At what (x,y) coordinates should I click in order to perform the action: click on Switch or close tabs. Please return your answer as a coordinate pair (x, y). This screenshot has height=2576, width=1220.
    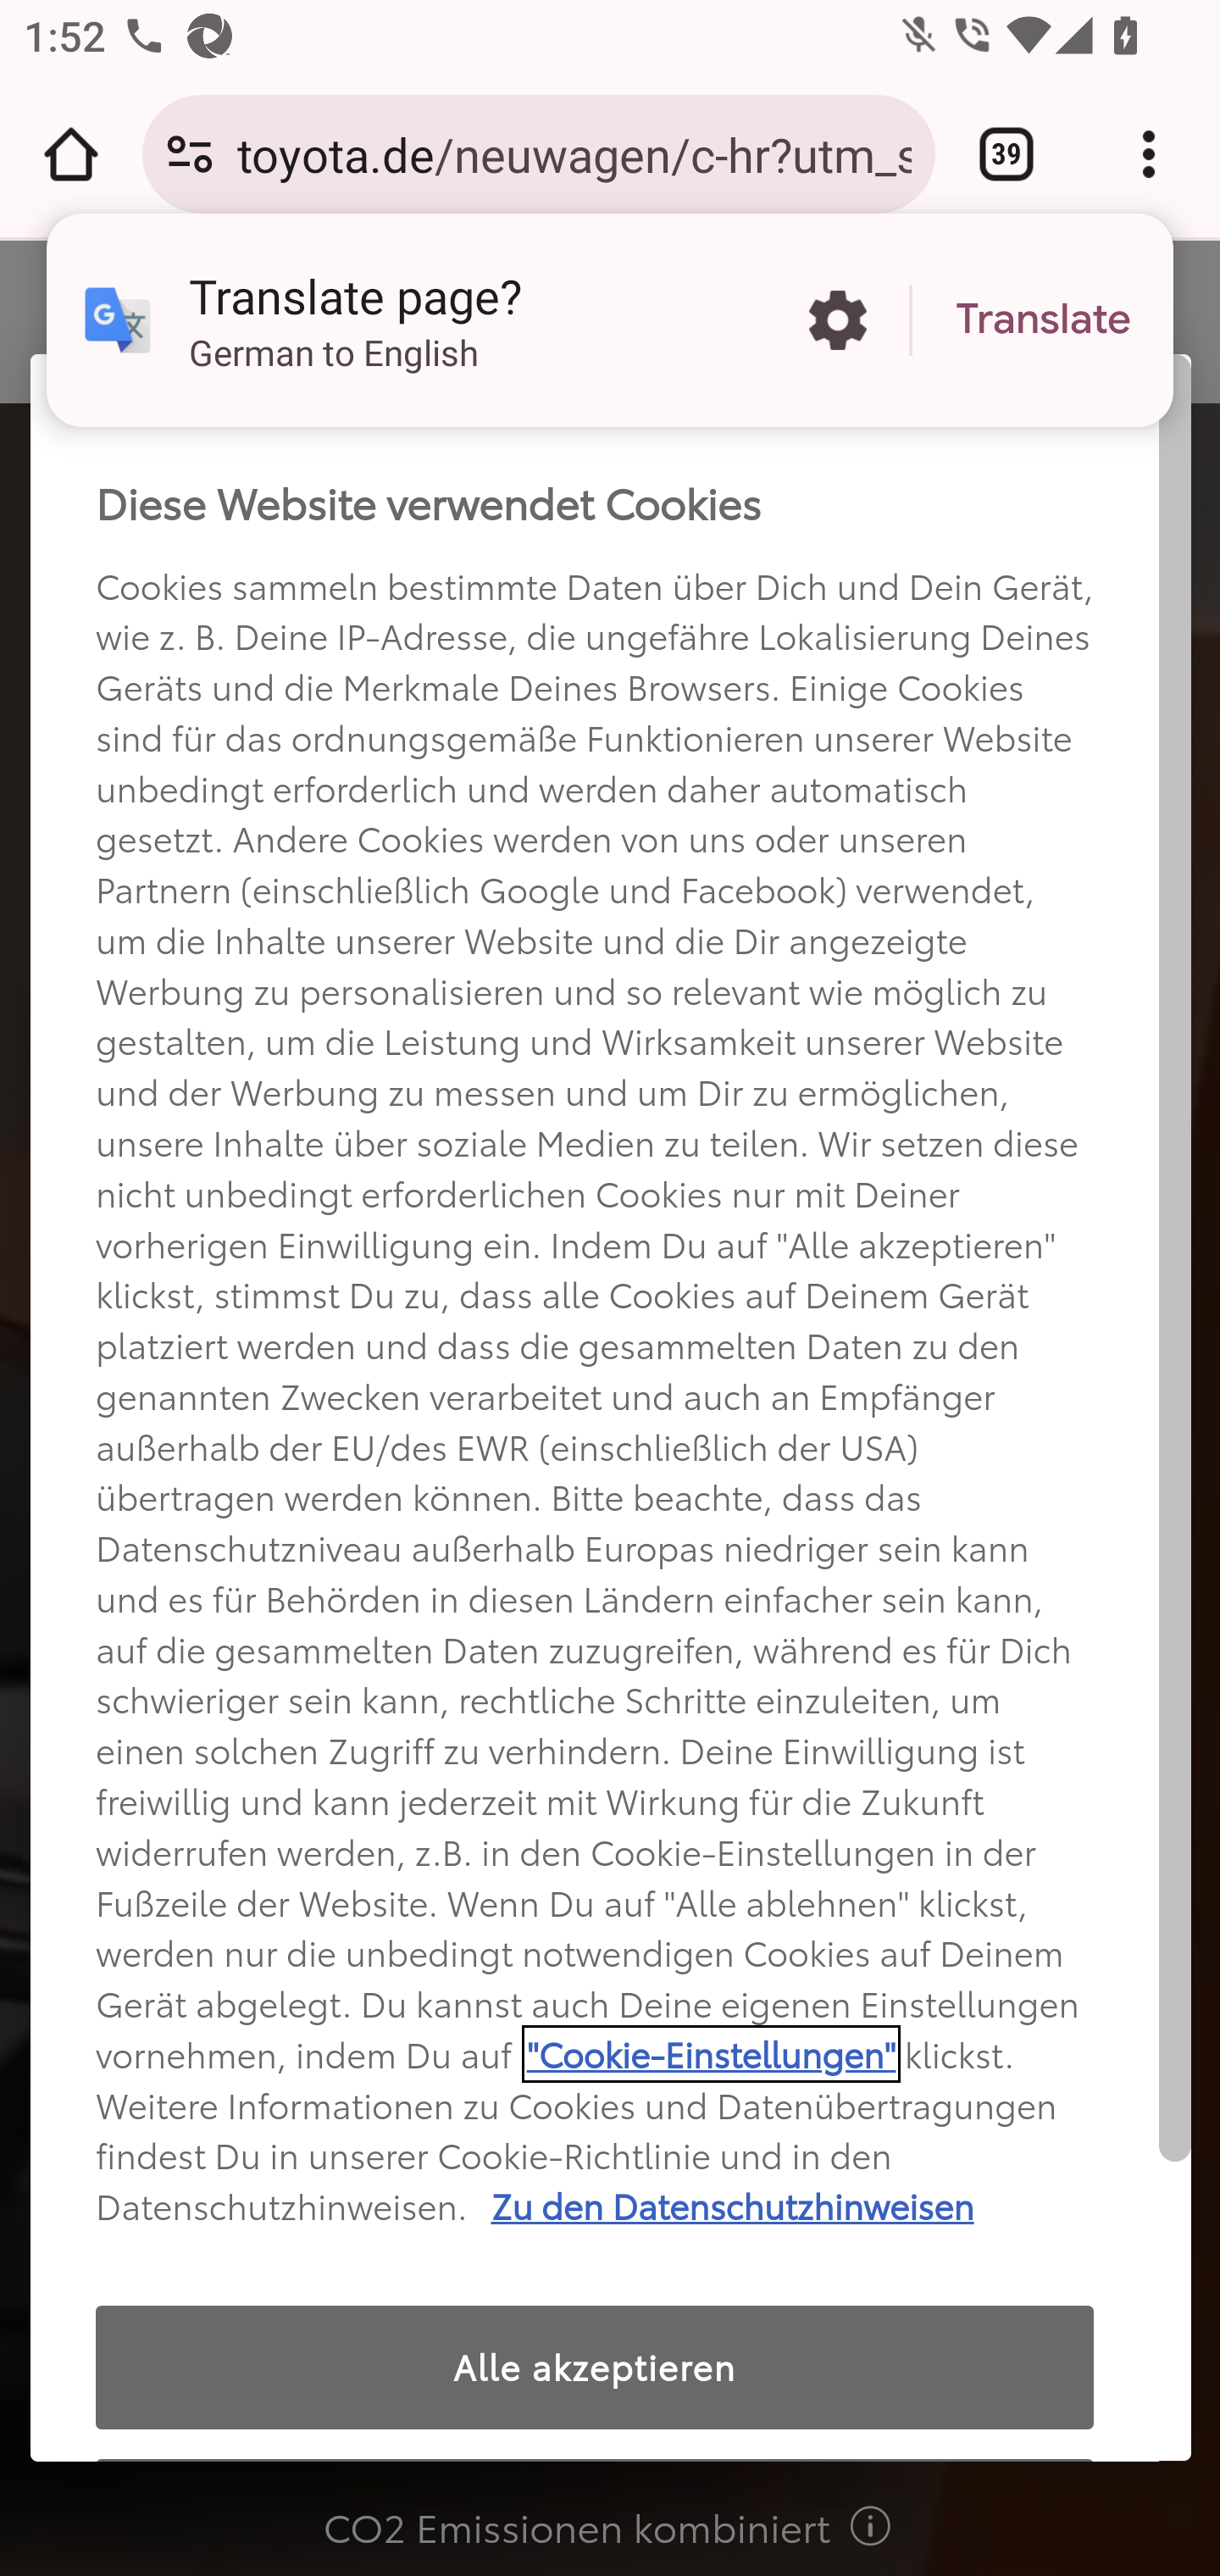
    Looking at the image, I should click on (1006, 154).